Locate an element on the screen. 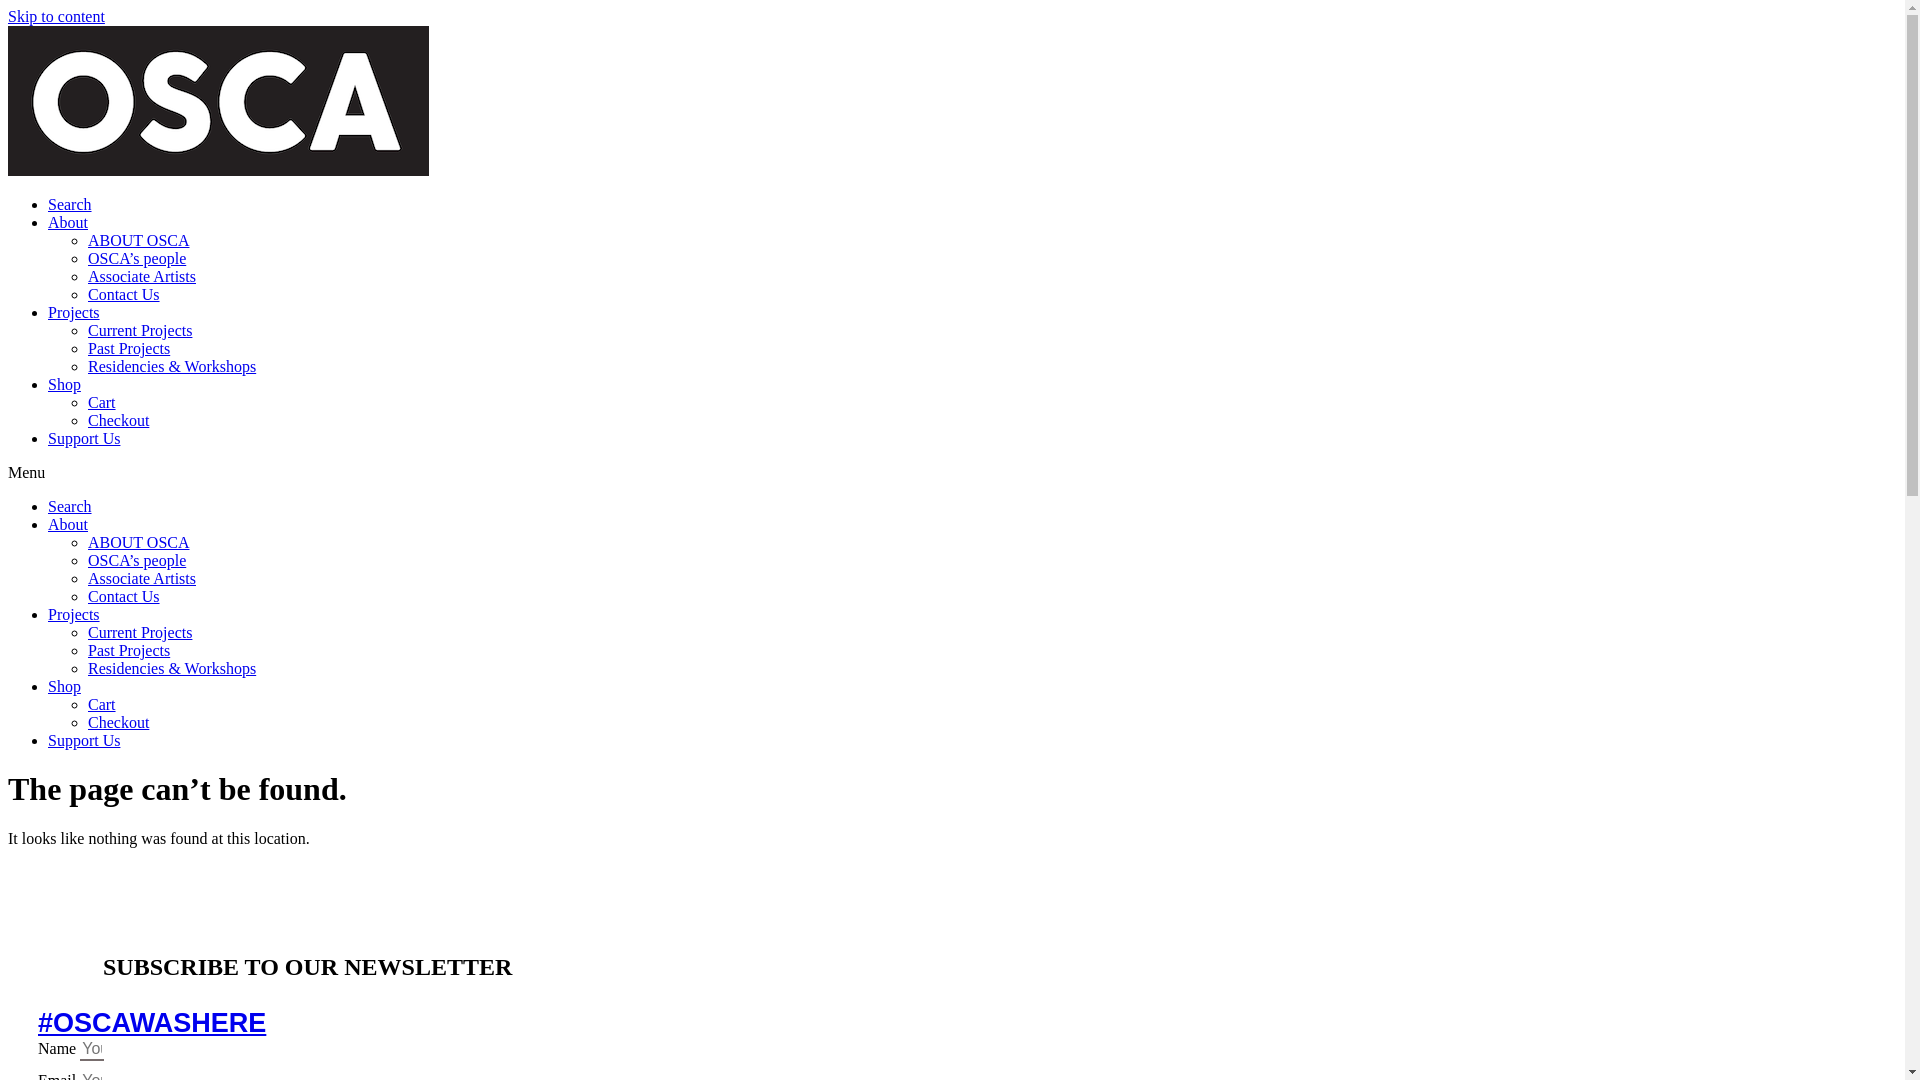 The width and height of the screenshot is (1920, 1080). Past Projects is located at coordinates (129, 348).